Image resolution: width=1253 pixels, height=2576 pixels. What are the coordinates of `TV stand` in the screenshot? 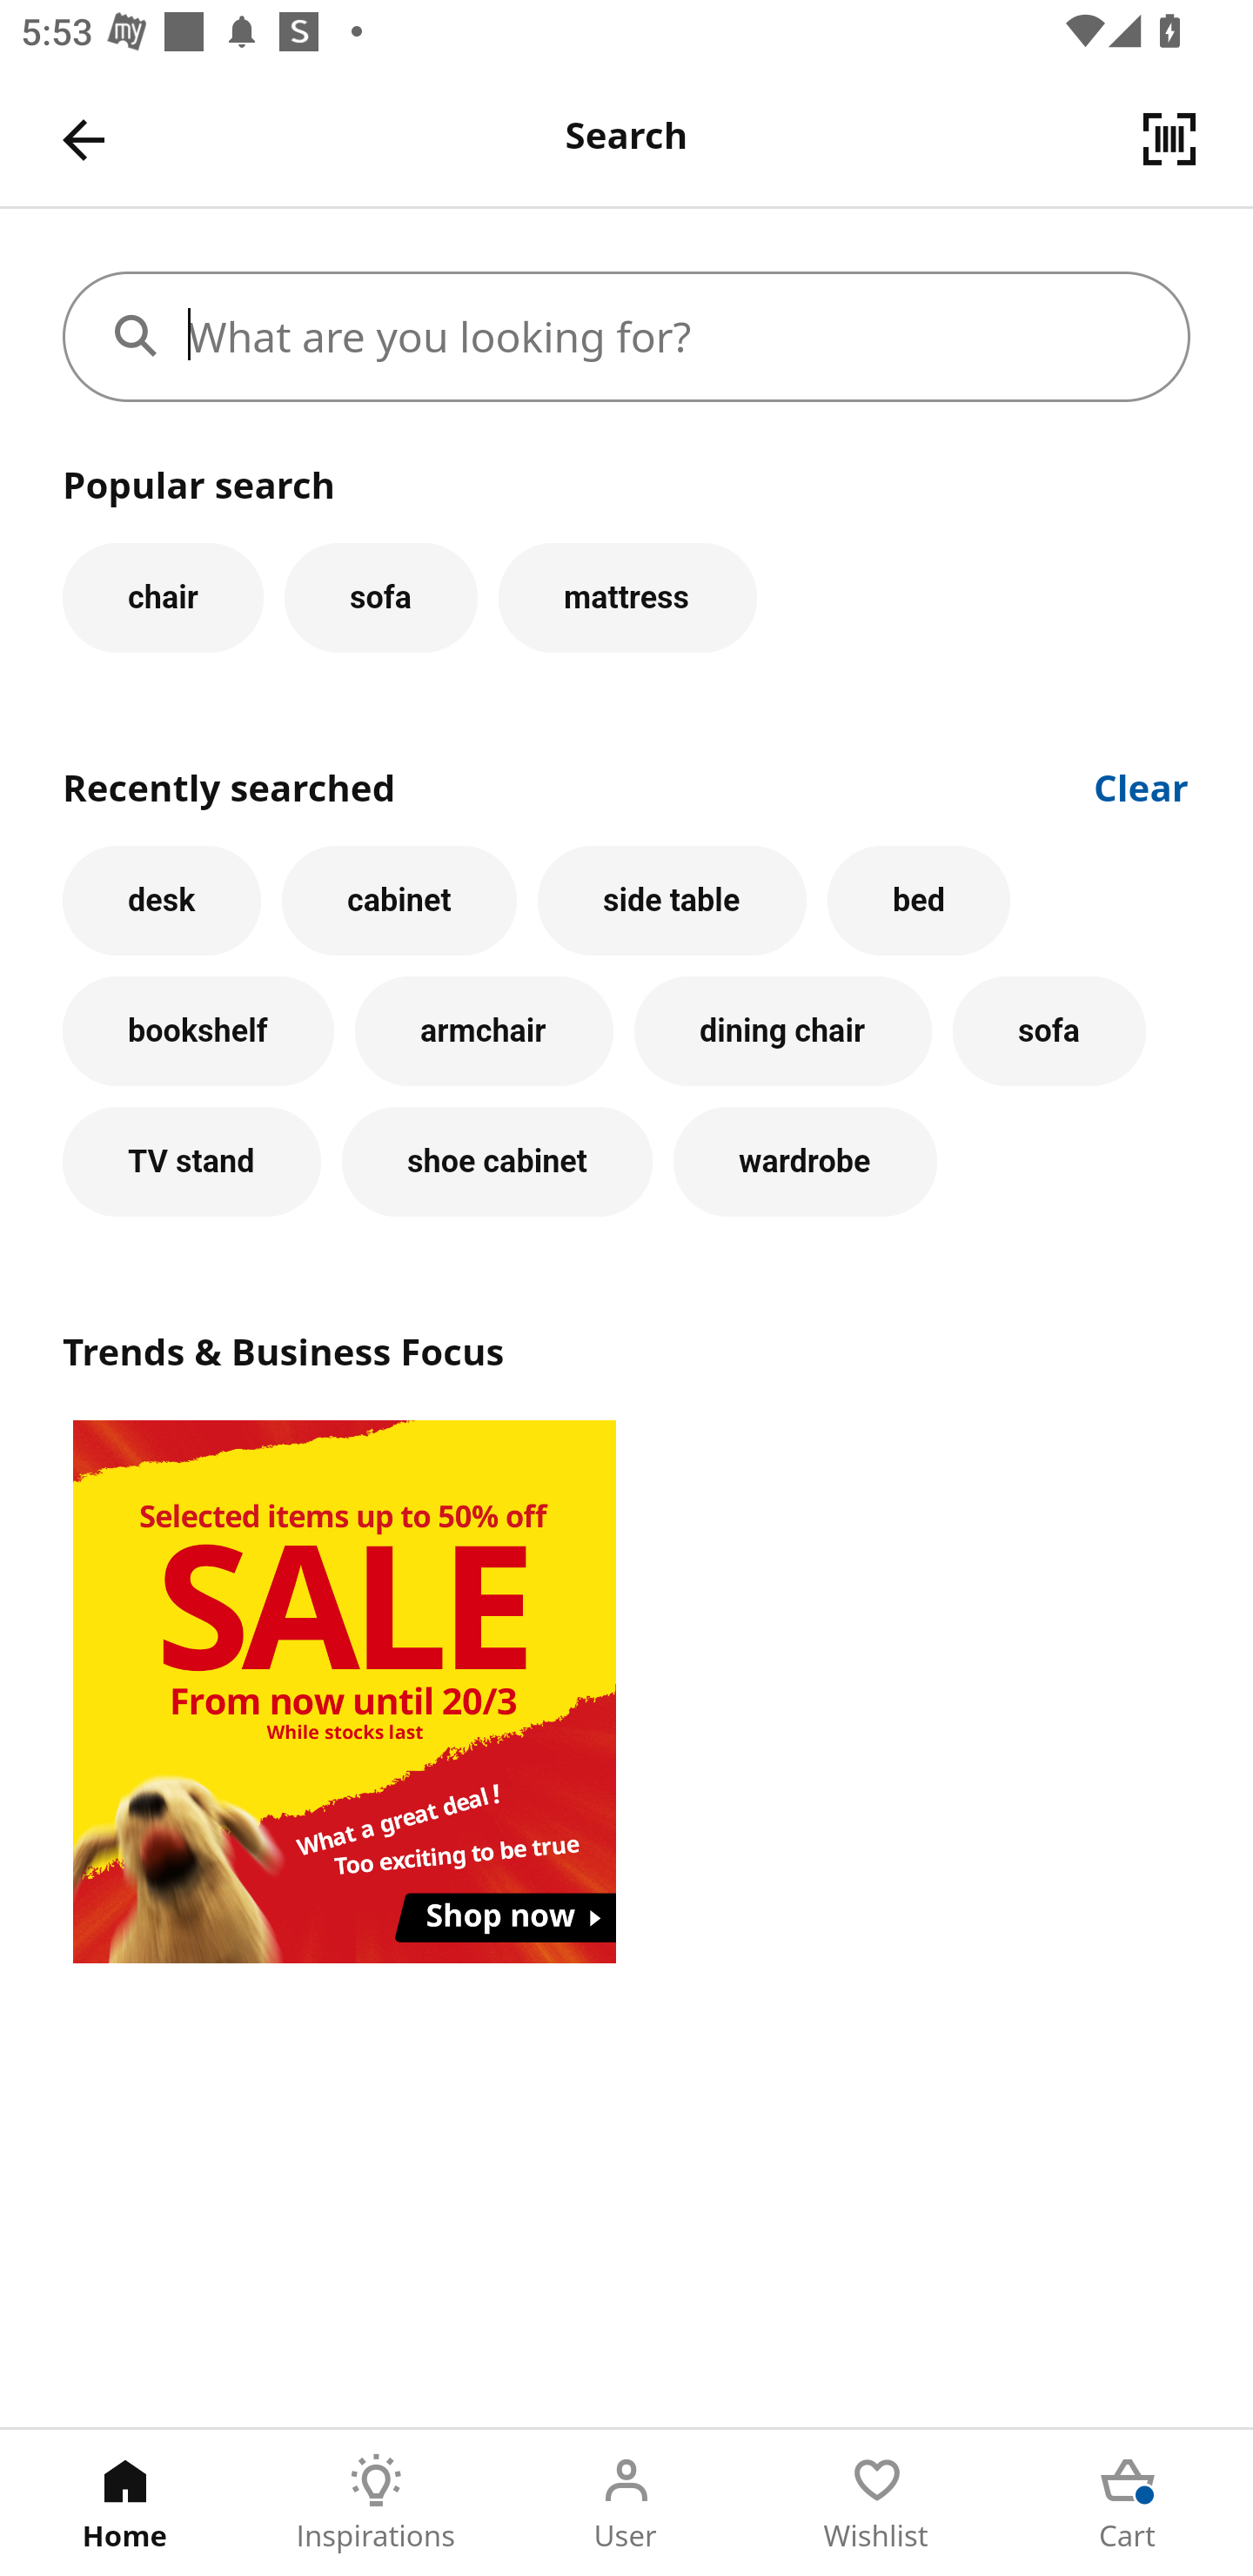 It's located at (191, 1161).